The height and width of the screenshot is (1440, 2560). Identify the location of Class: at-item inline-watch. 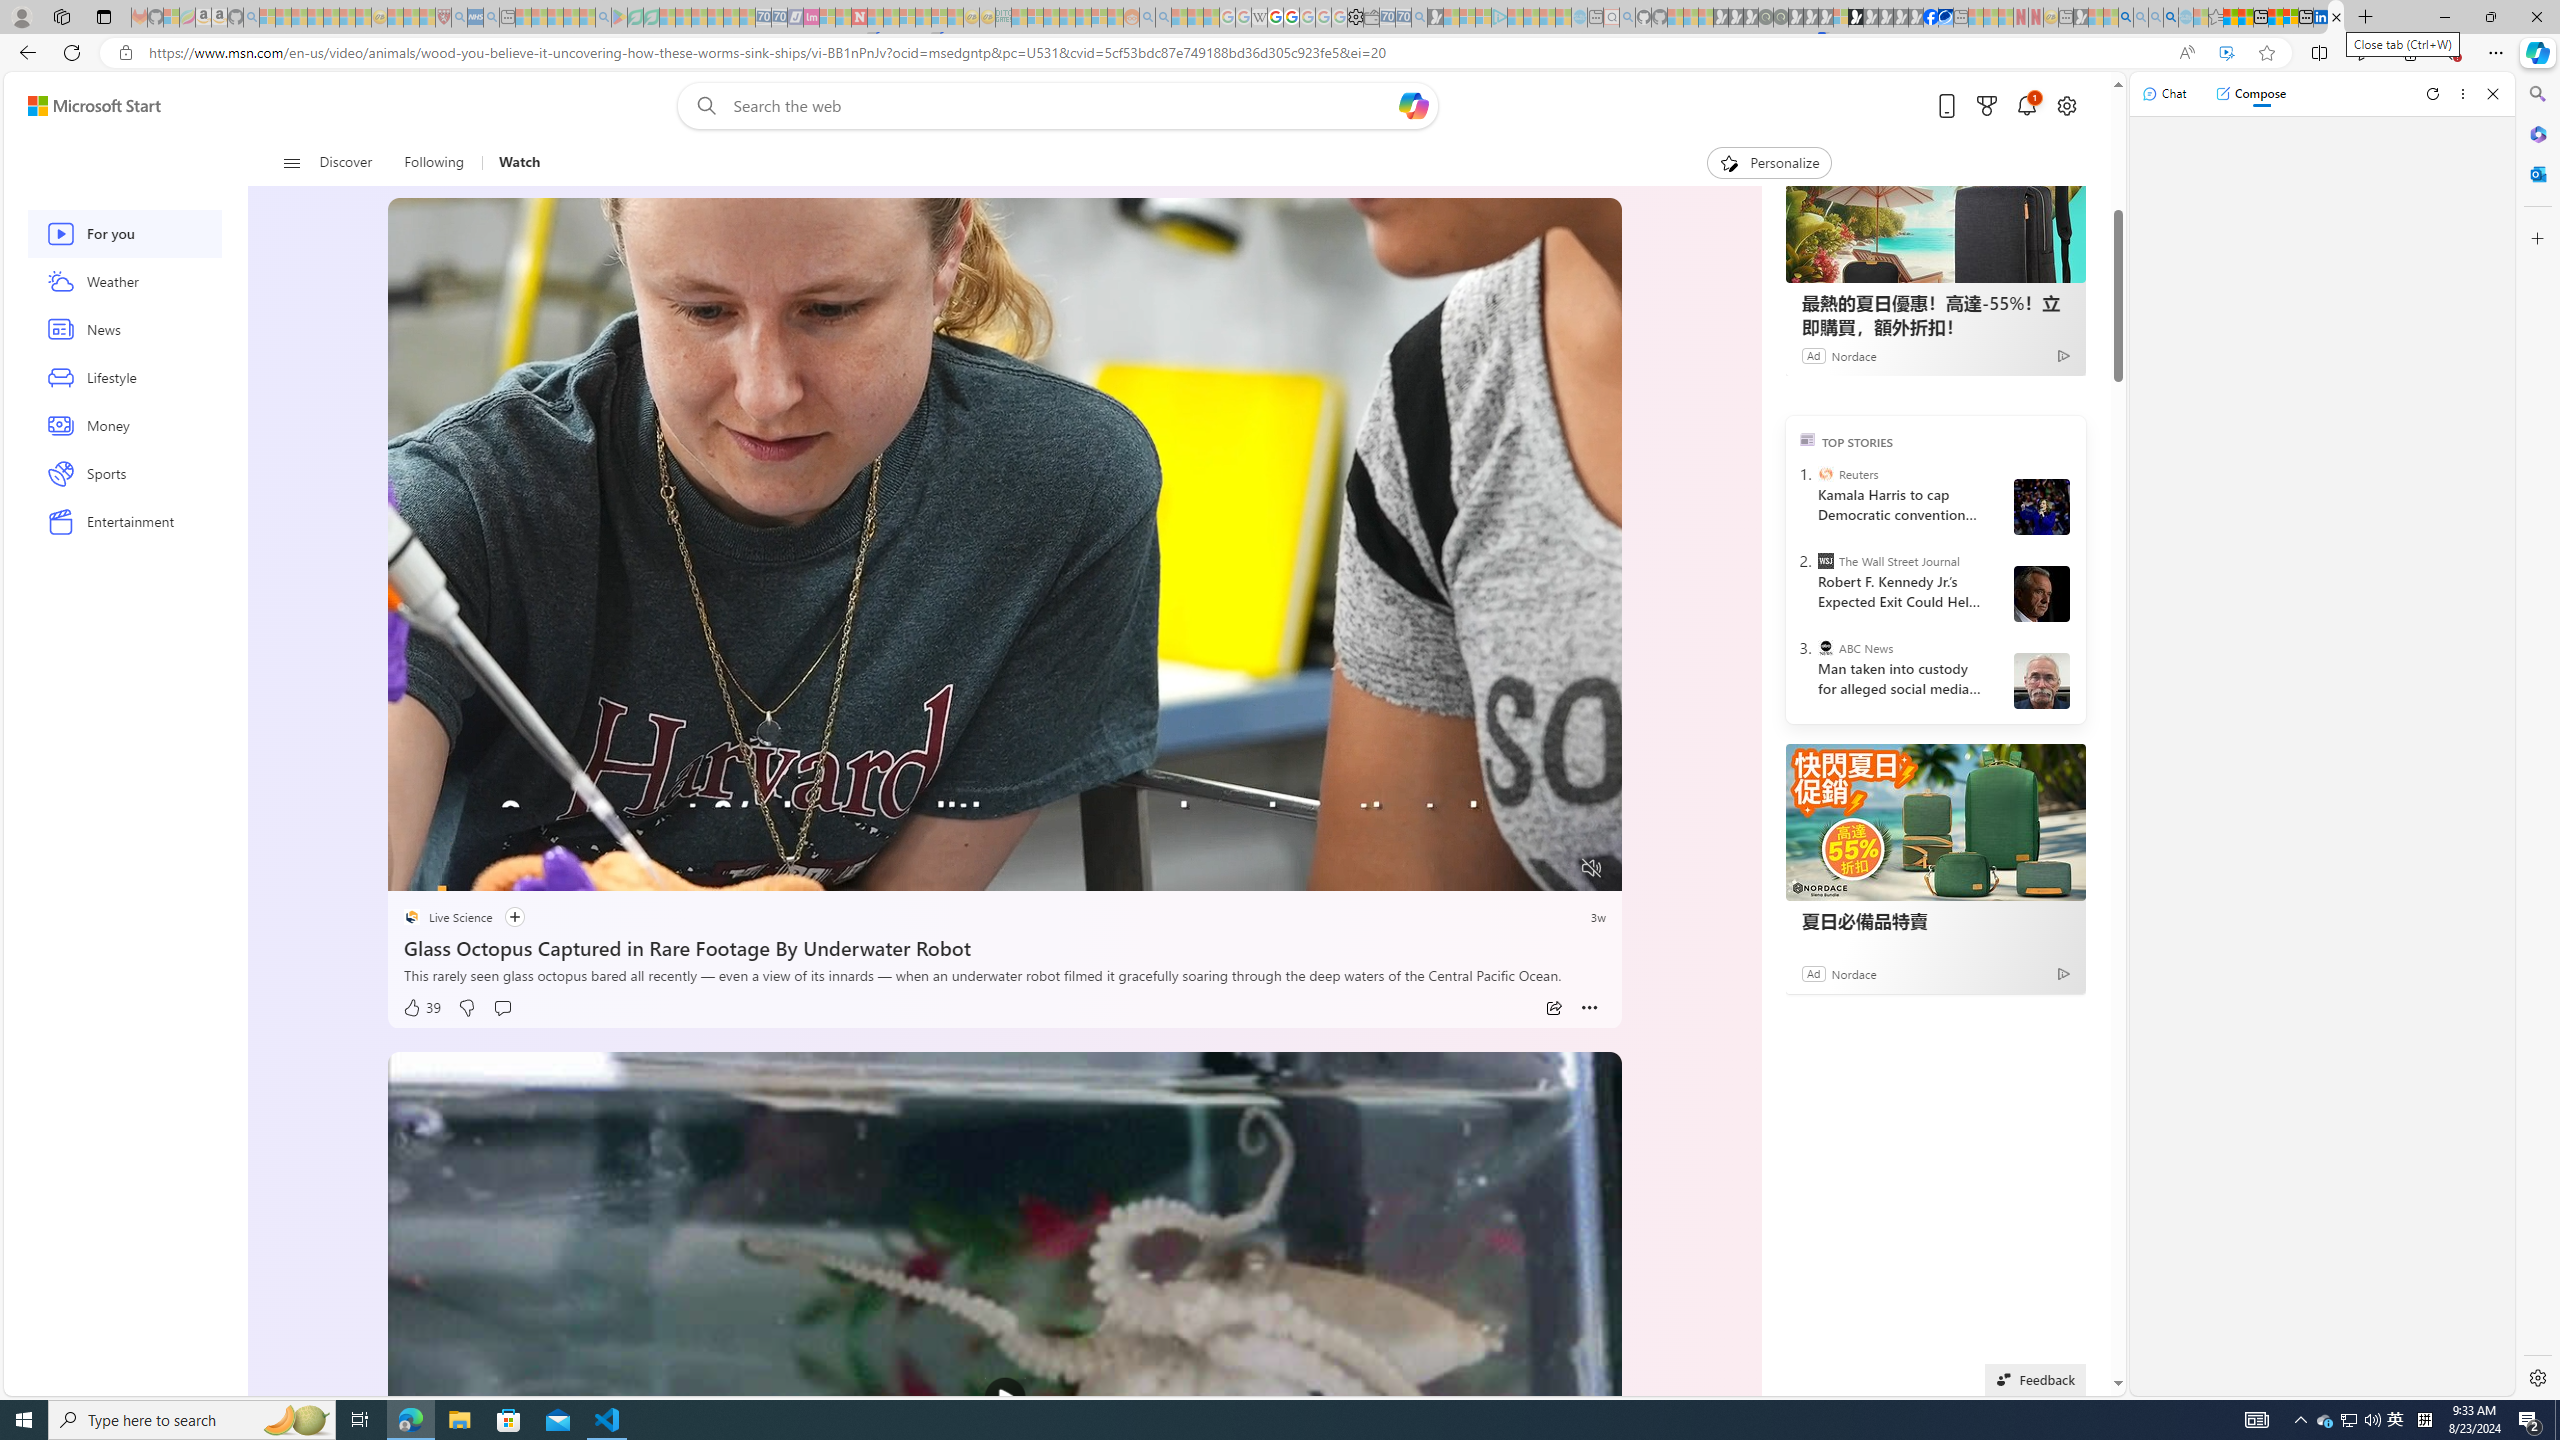
(1590, 1008).